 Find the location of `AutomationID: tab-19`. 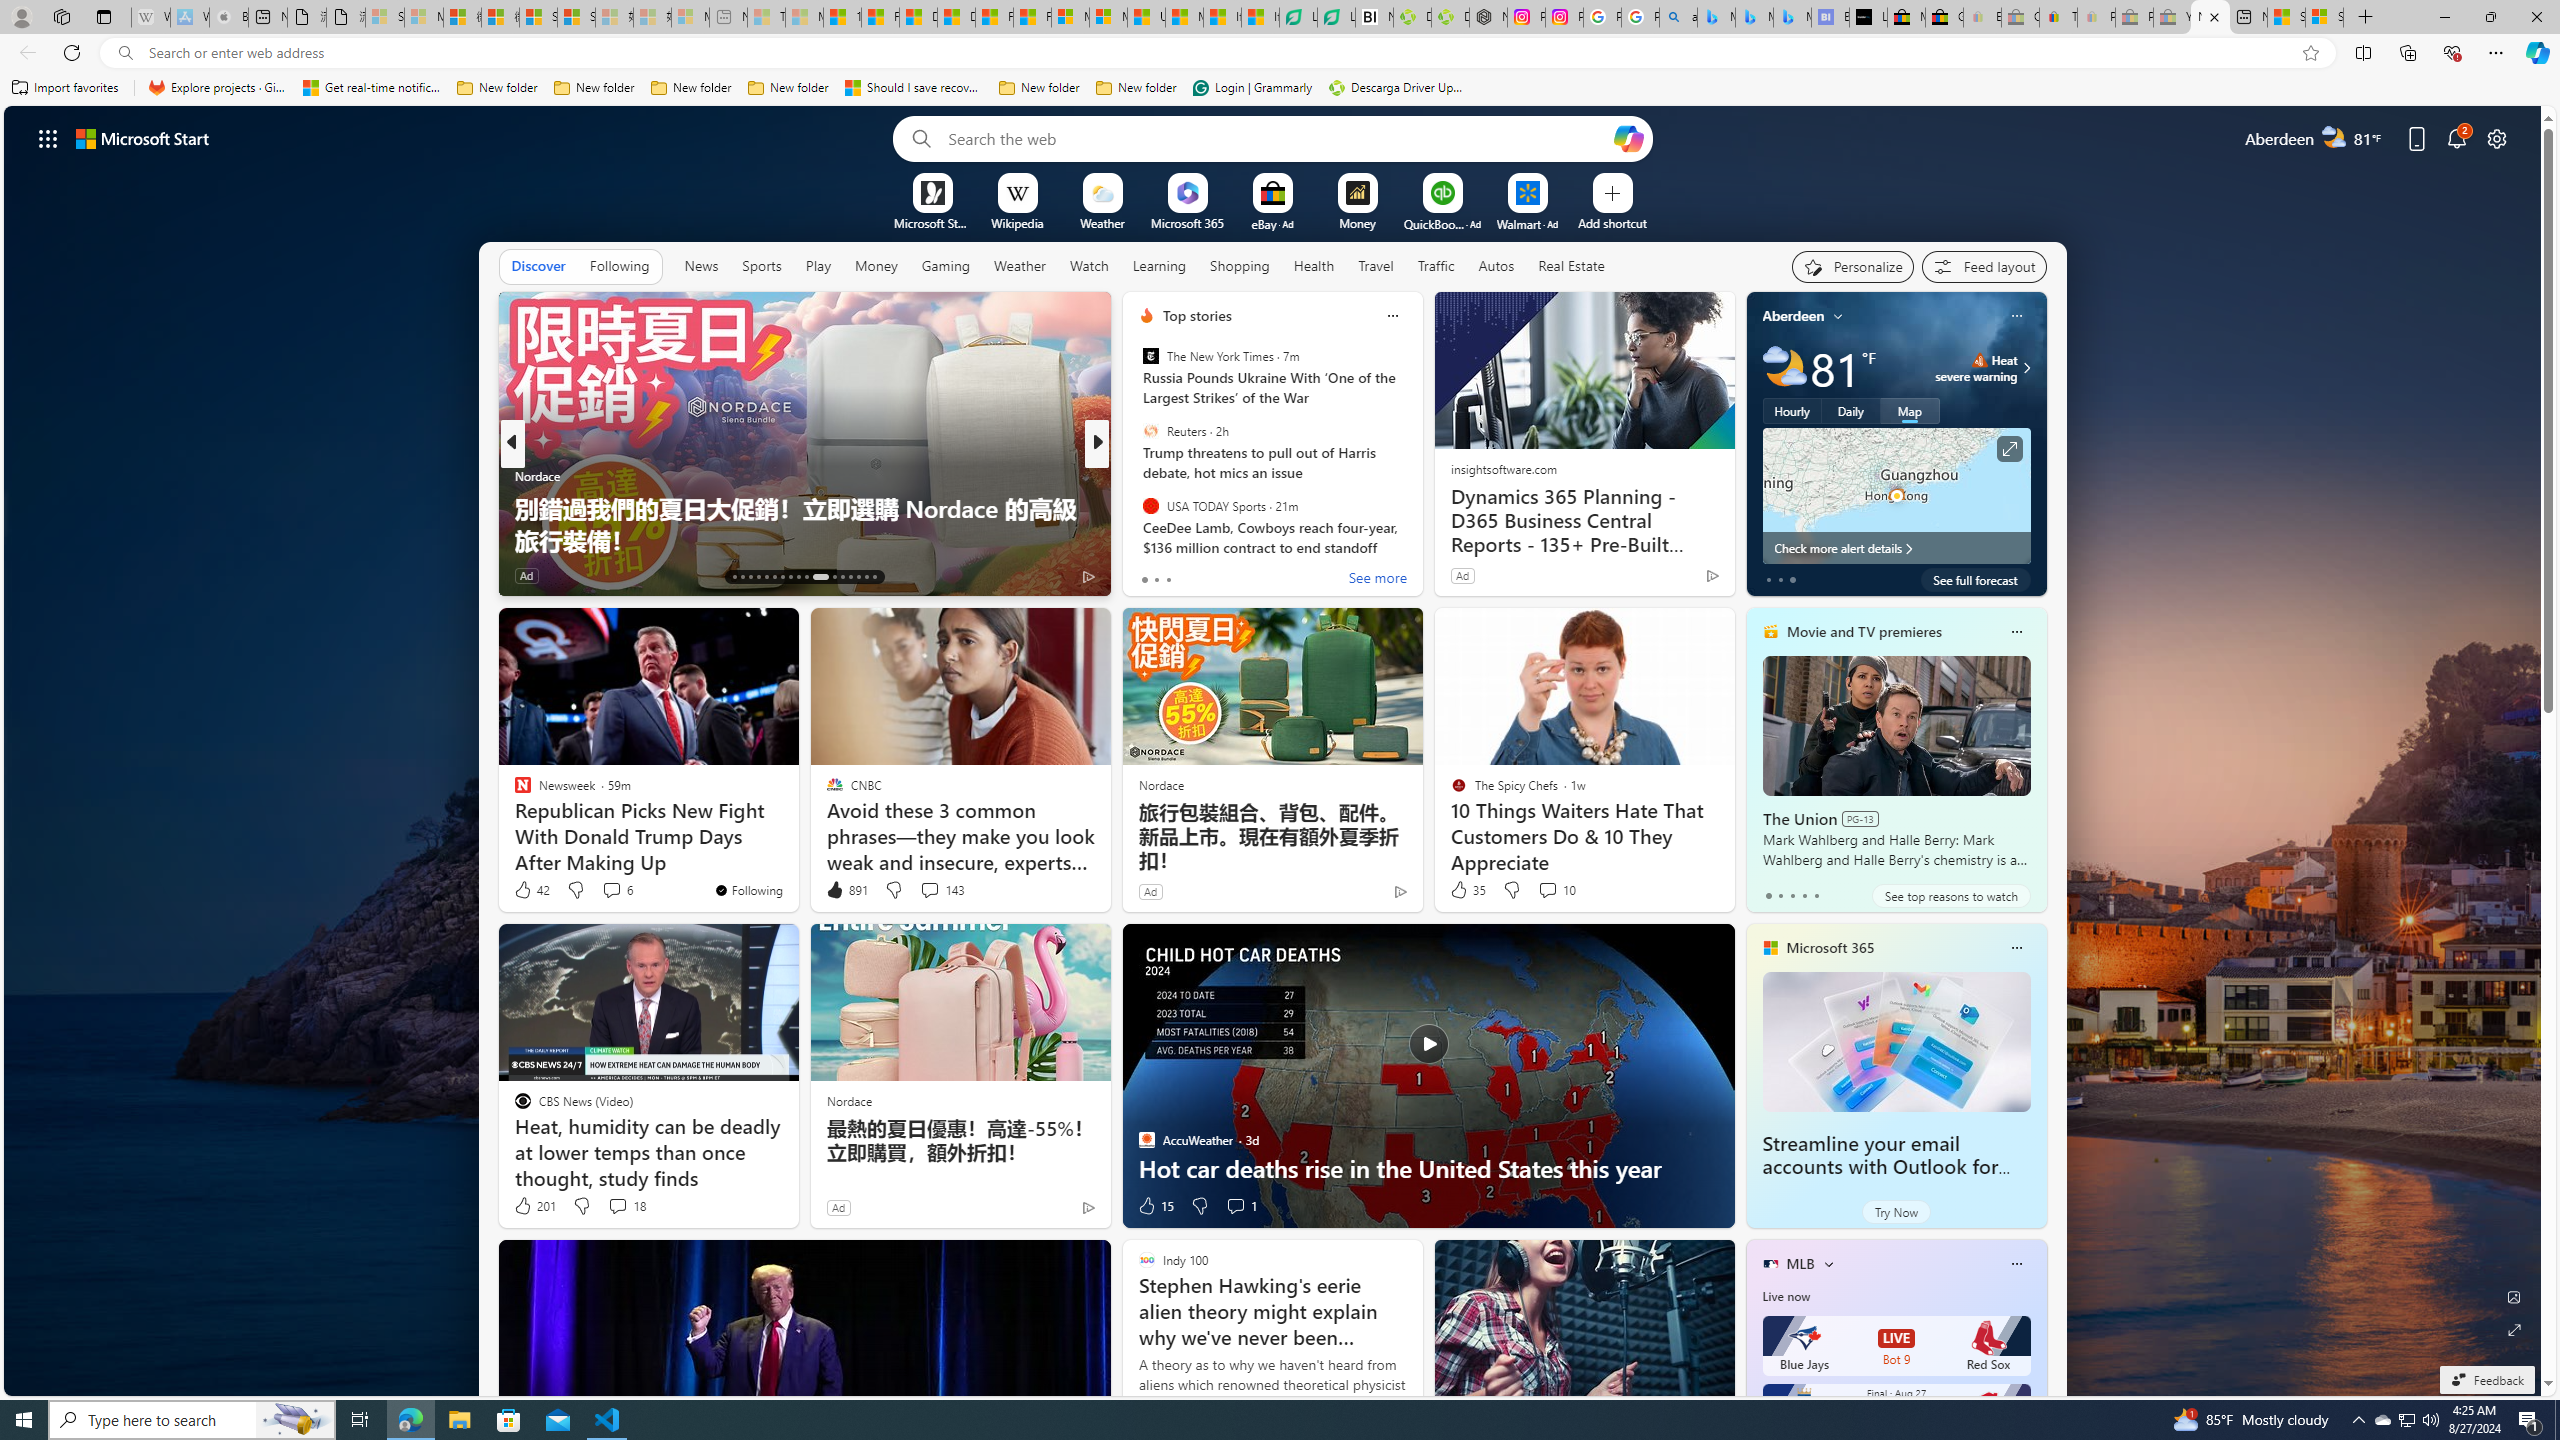

AutomationID: tab-19 is located at coordinates (782, 577).